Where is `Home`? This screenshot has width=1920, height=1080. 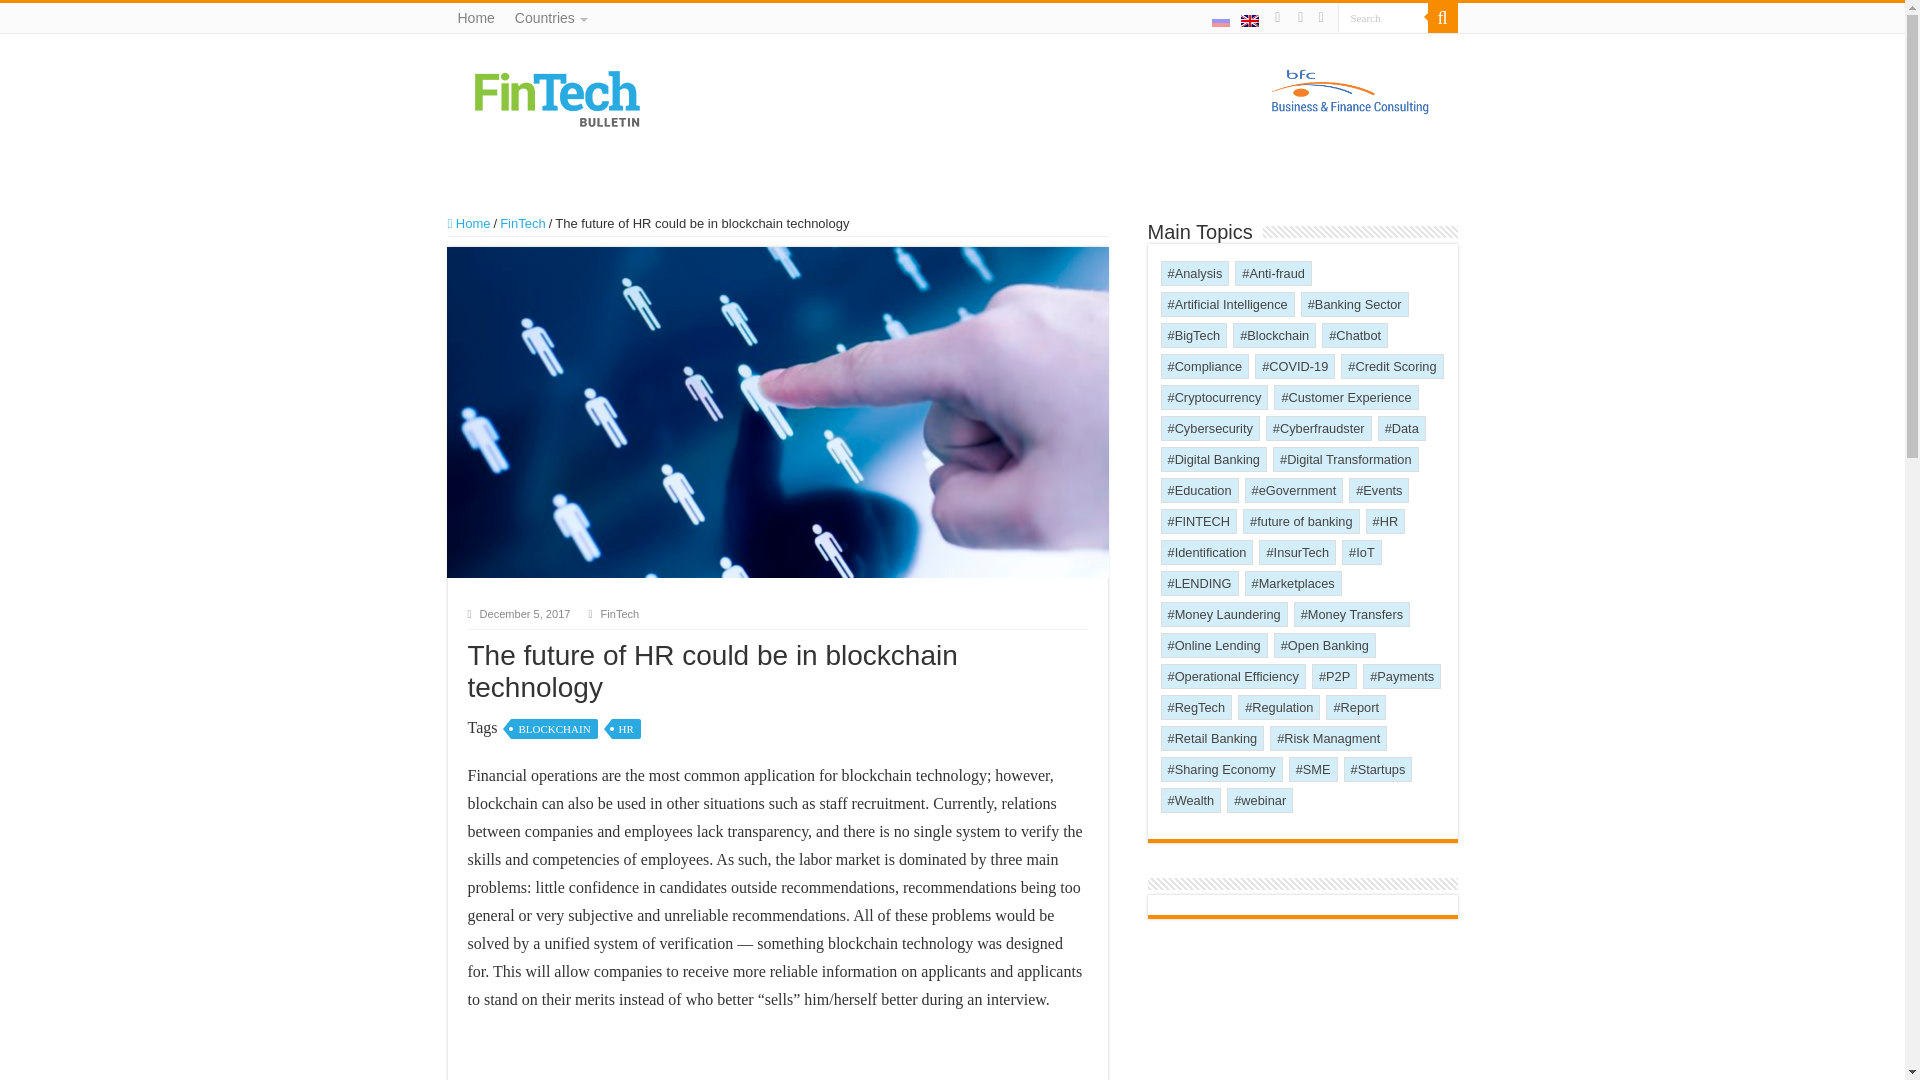
Home is located at coordinates (469, 224).